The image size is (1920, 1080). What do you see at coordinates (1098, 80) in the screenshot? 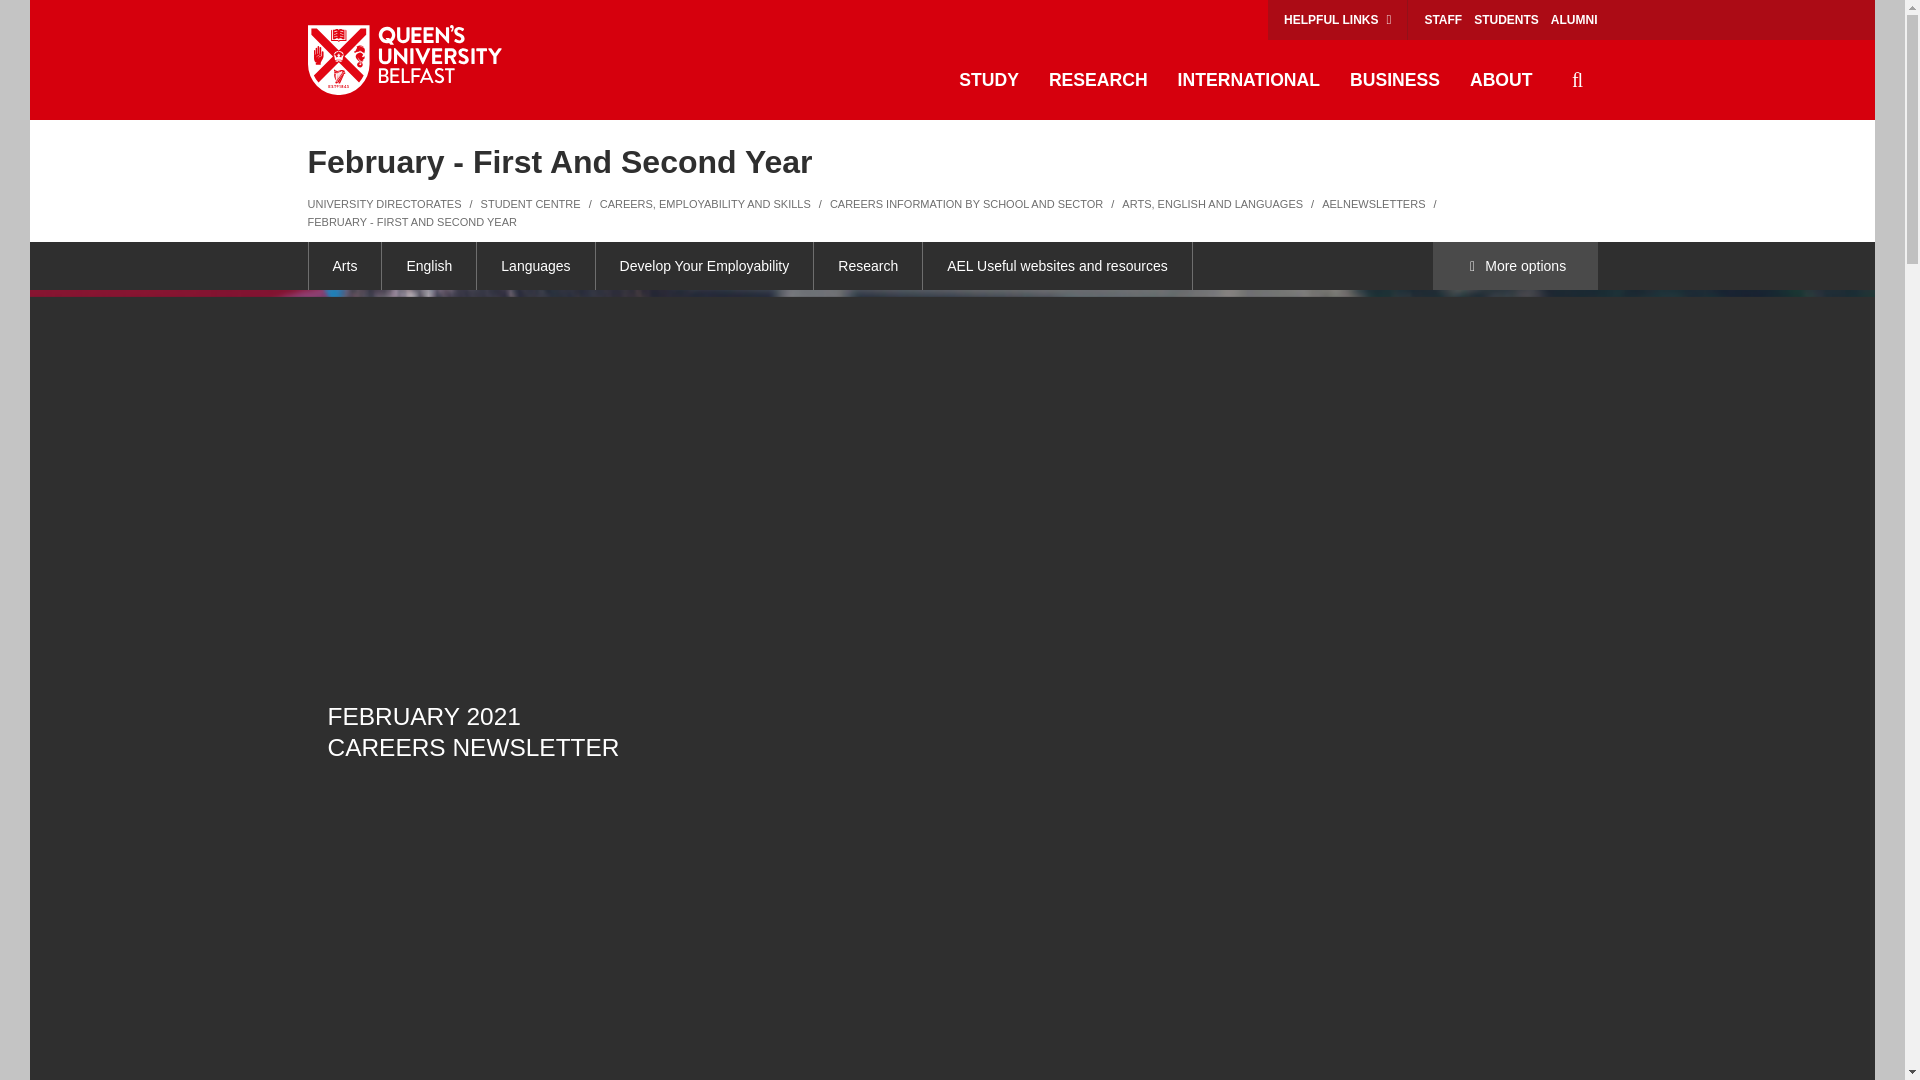
I see `RESEARCH` at bounding box center [1098, 80].